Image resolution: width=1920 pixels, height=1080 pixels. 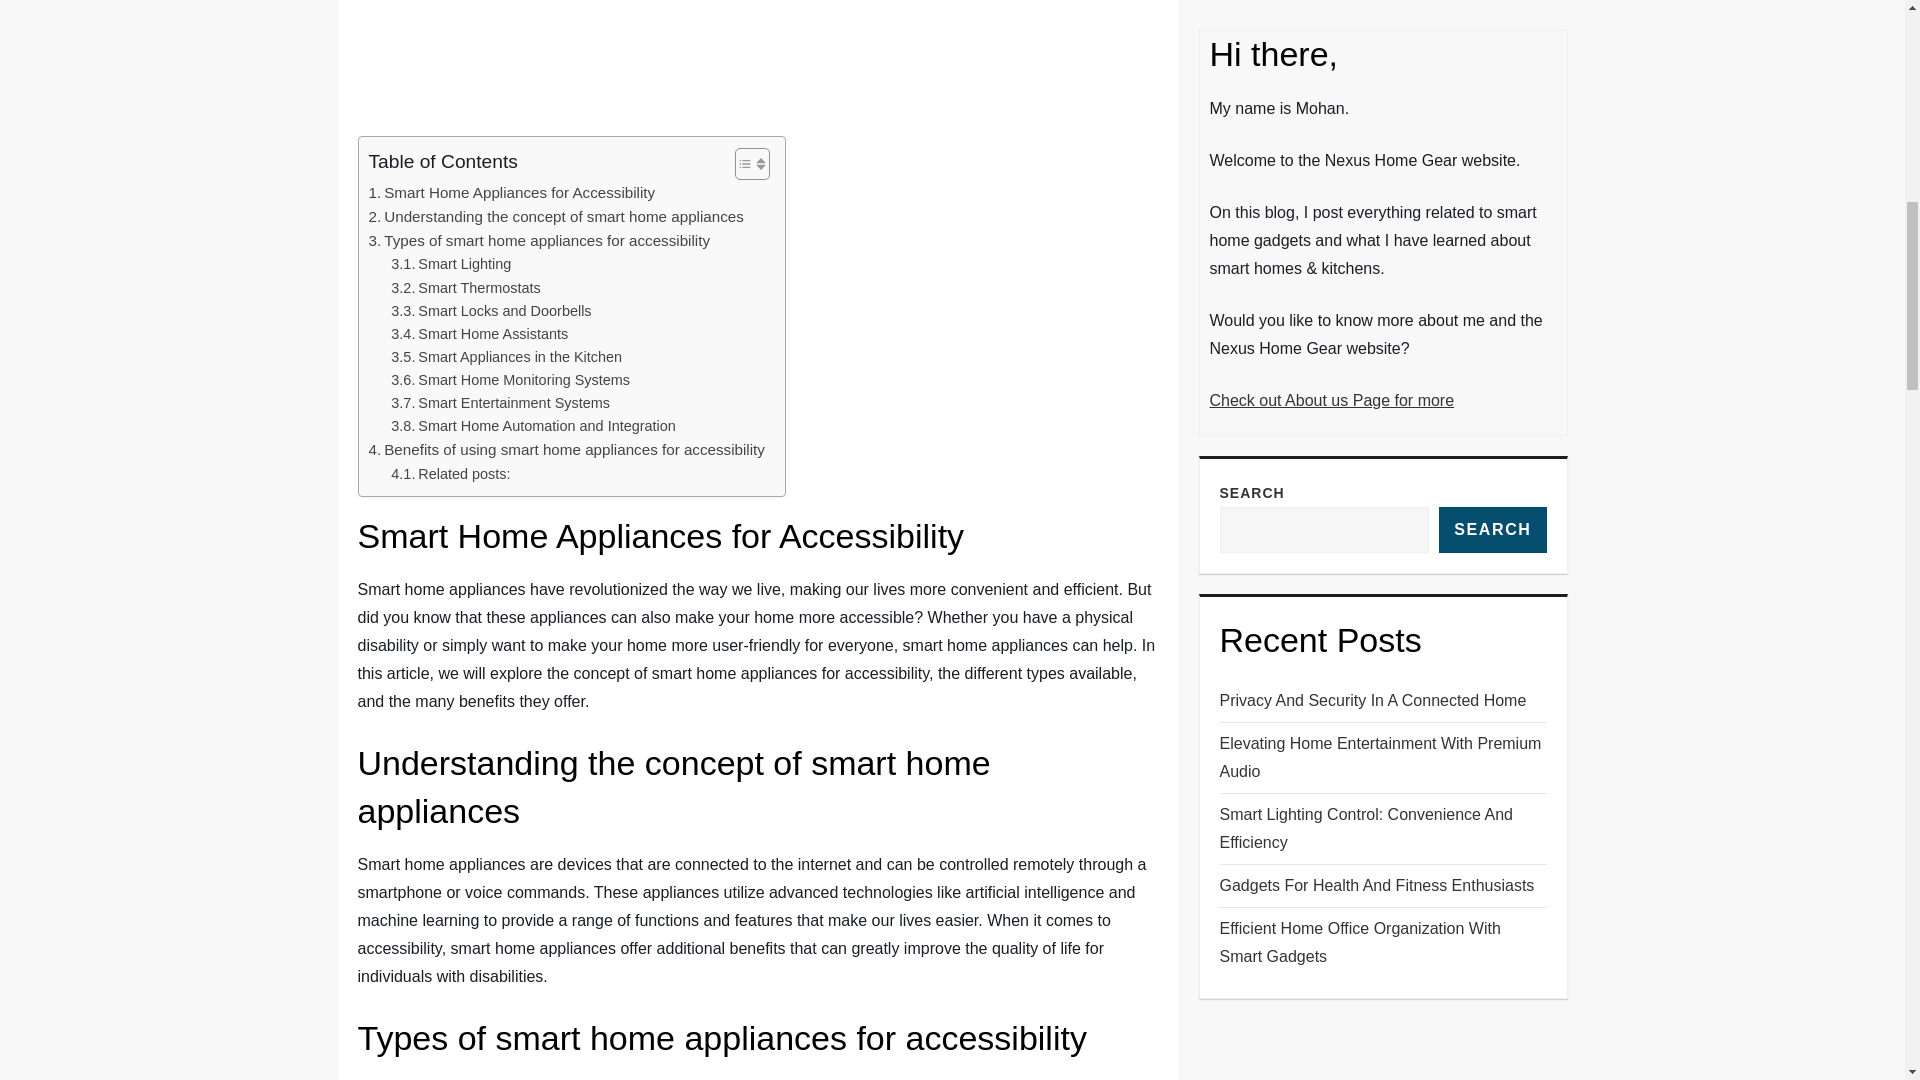 I want to click on Smart Entertainment Systems, so click(x=500, y=403).